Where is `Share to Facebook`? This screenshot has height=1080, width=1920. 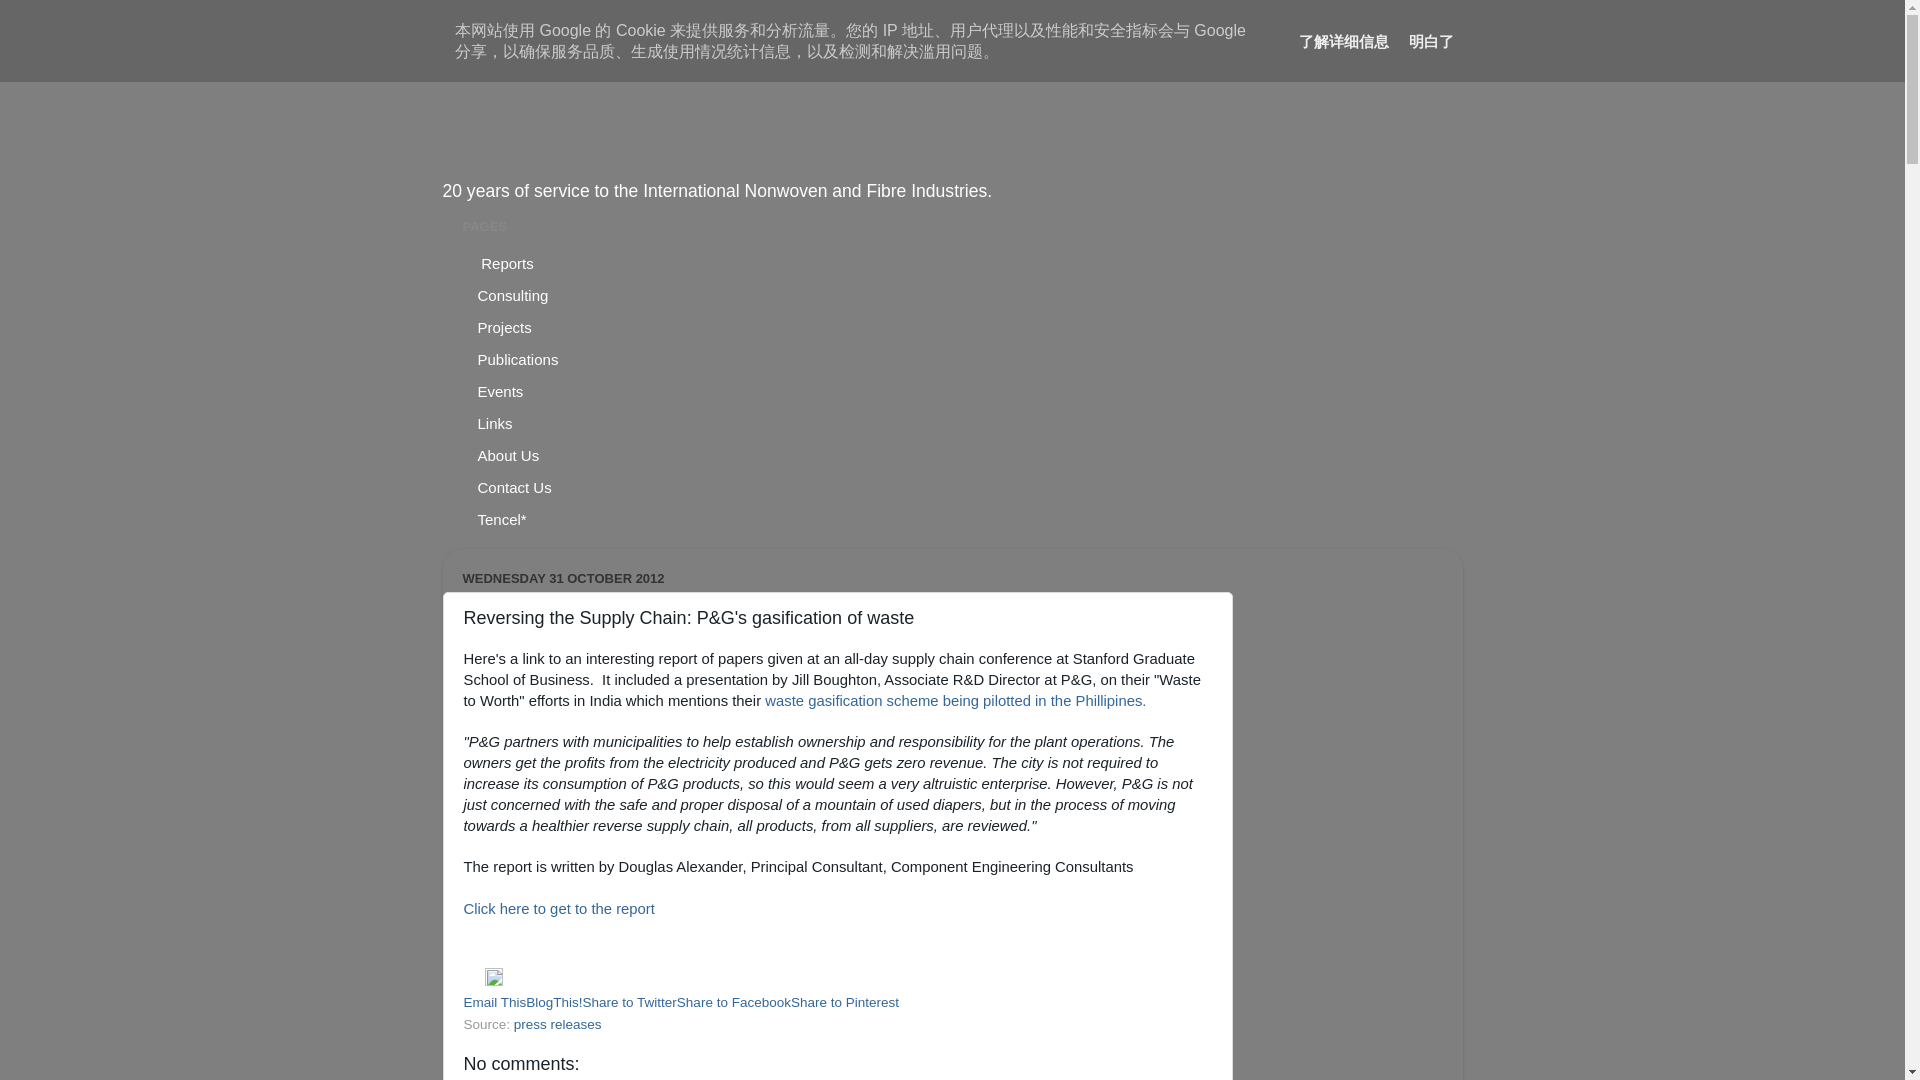
Share to Facebook is located at coordinates (734, 1002).